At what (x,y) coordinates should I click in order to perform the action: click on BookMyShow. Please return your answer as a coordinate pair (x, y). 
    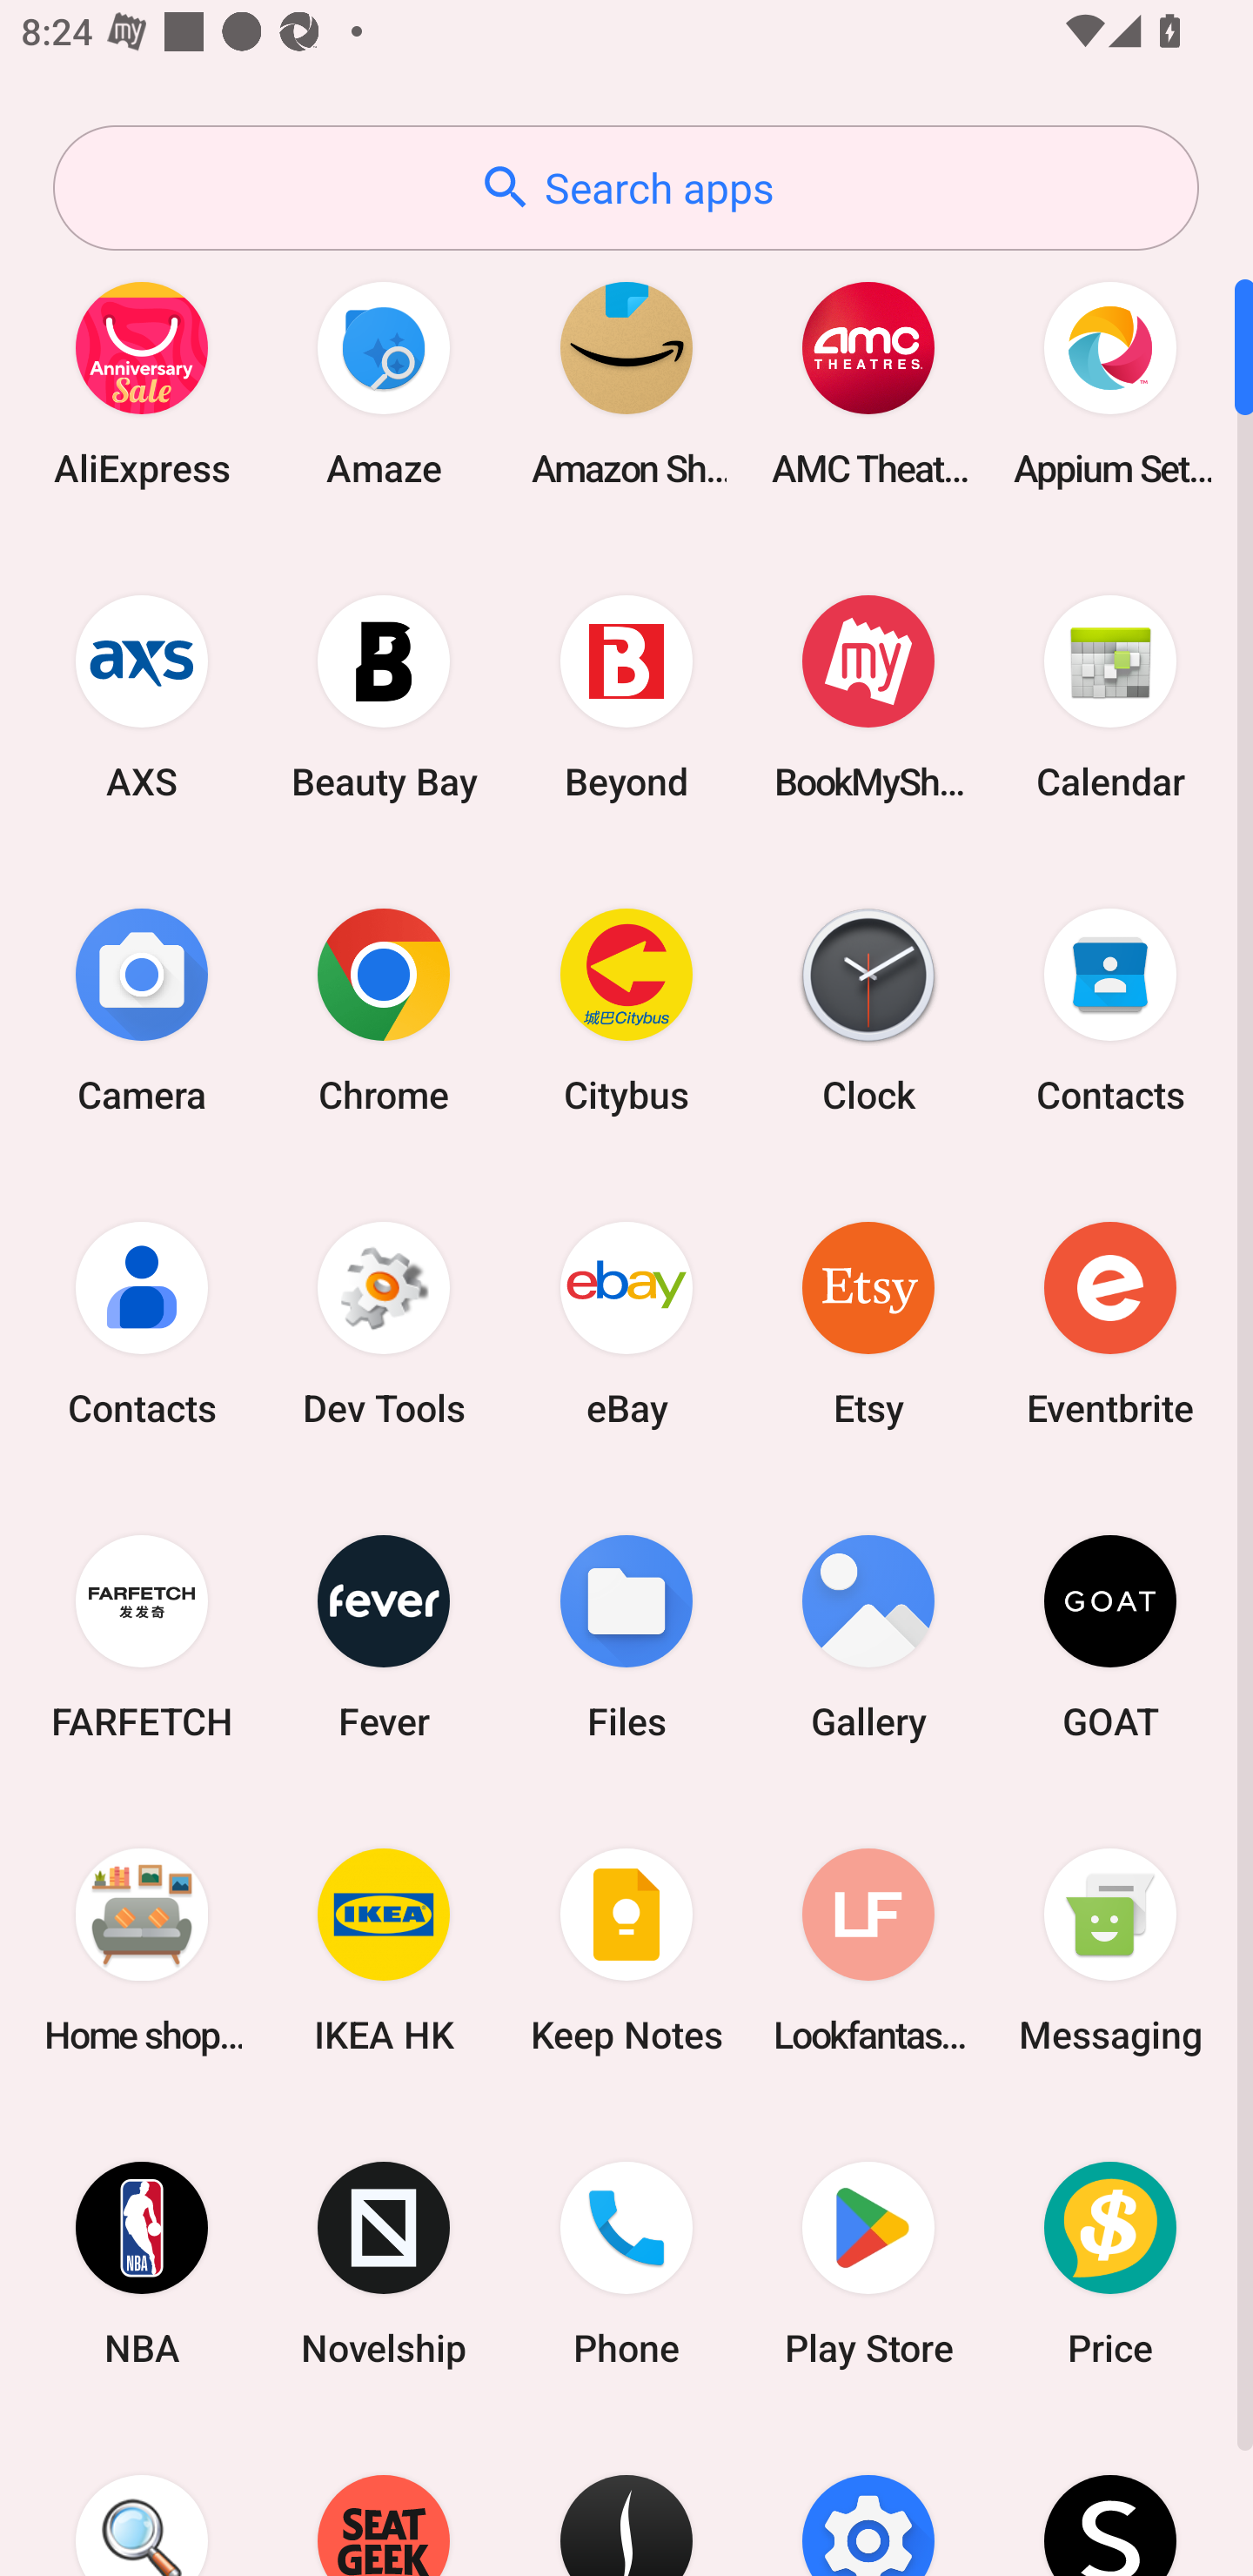
    Looking at the image, I should click on (868, 696).